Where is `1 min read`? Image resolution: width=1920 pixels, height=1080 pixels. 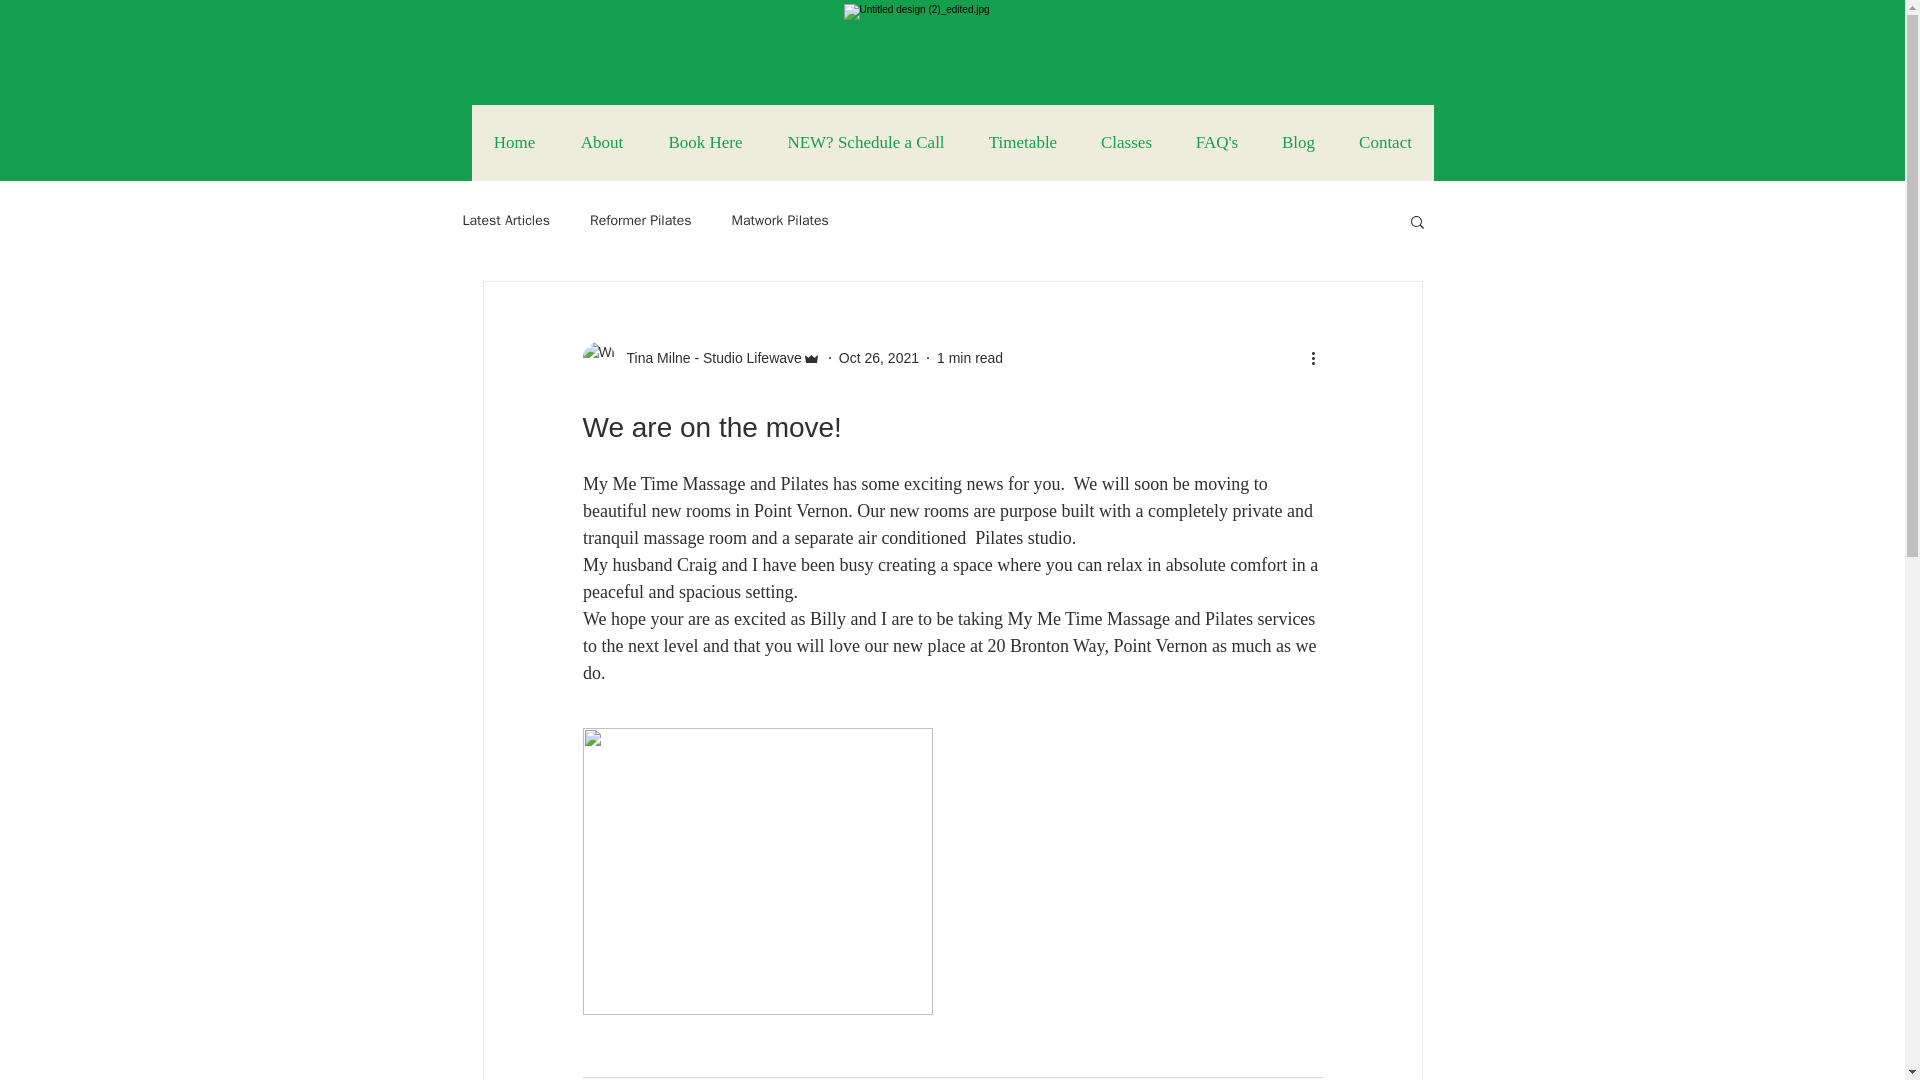
1 min read is located at coordinates (969, 358).